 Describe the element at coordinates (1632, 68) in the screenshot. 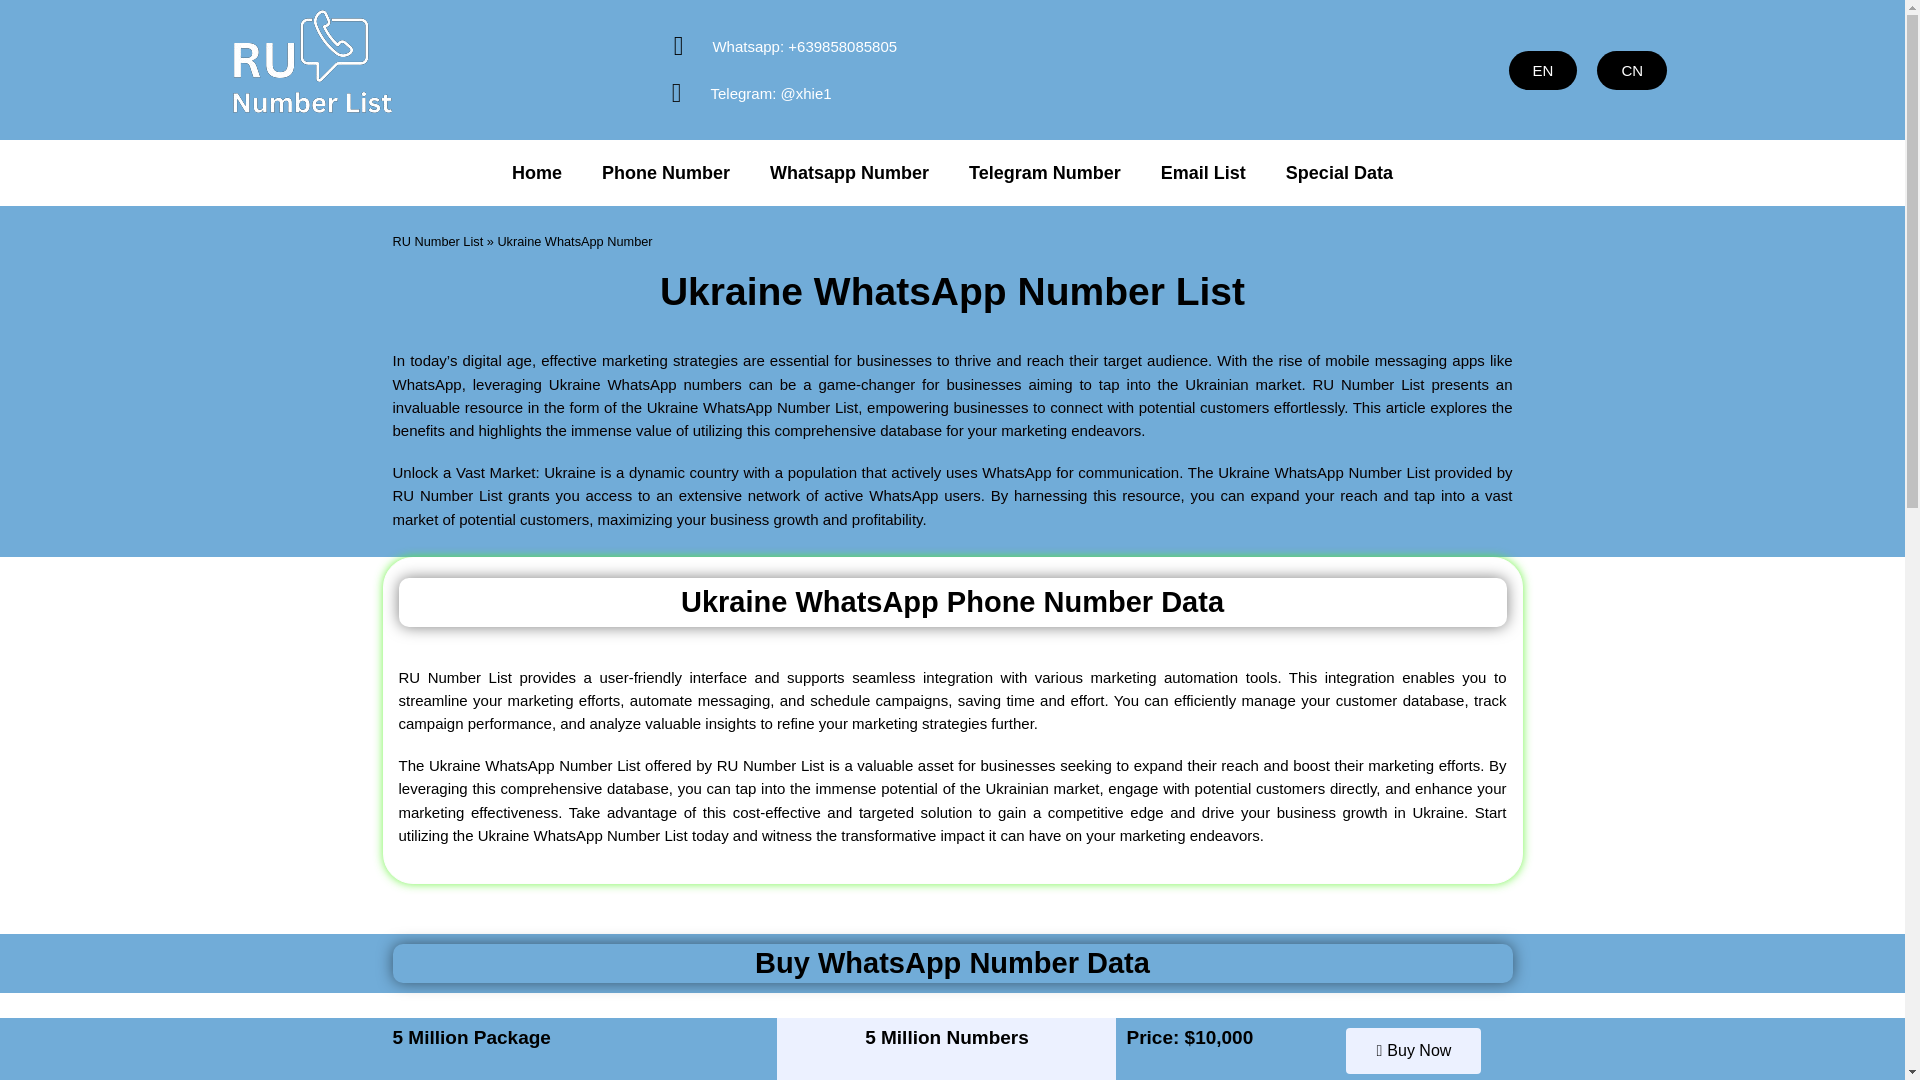

I see `CN` at that location.